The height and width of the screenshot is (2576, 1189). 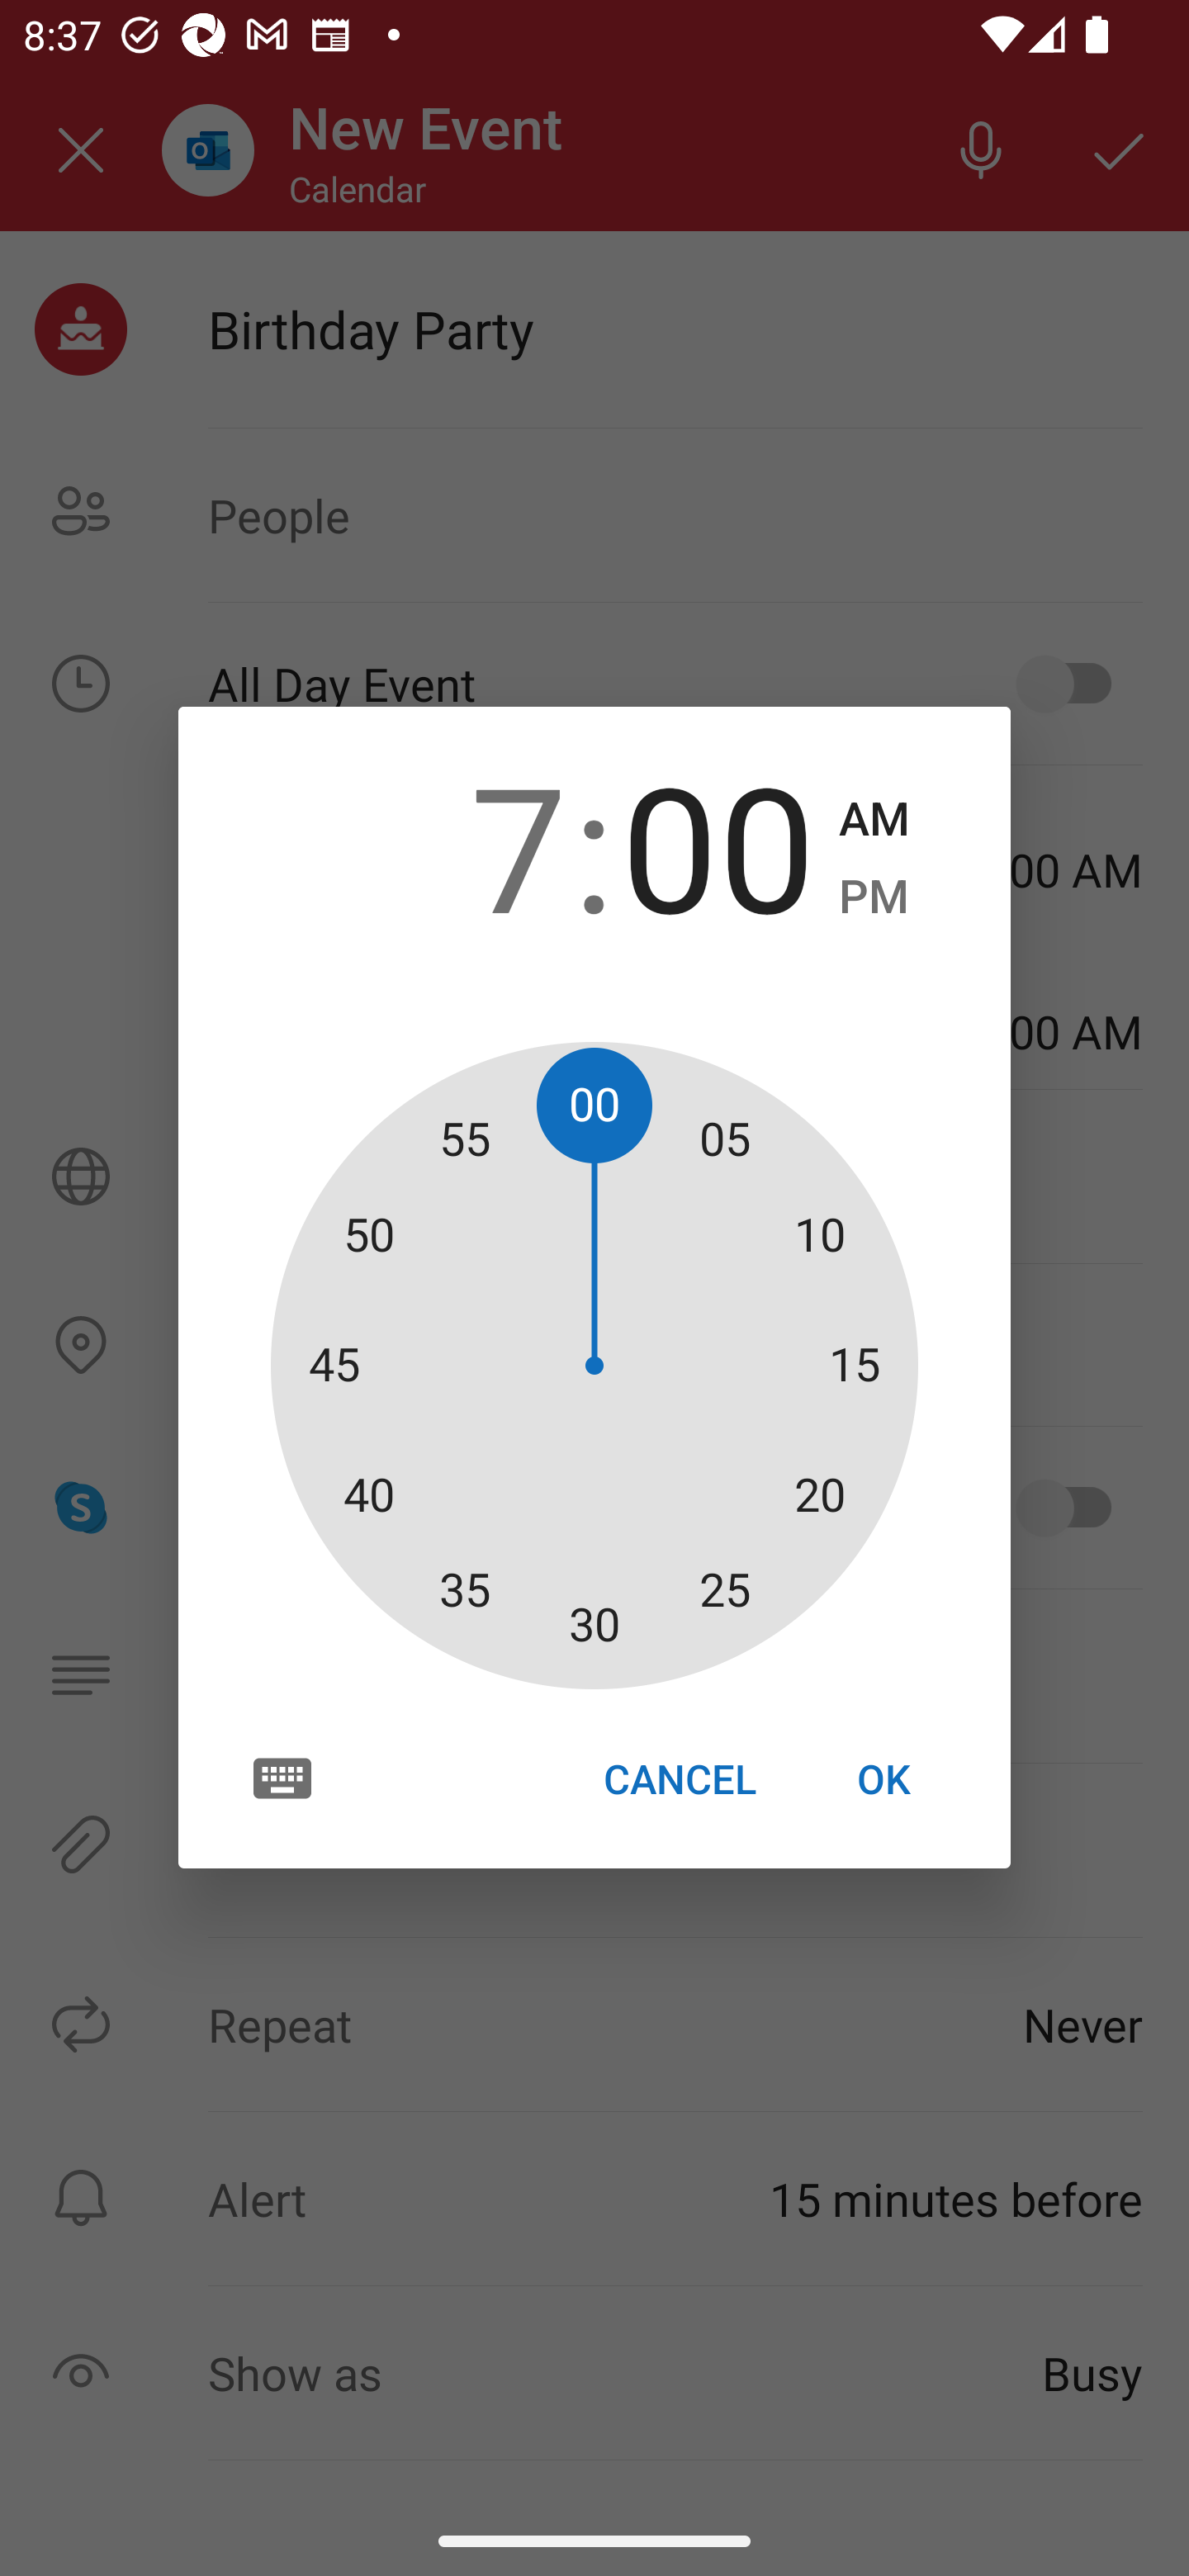 What do you see at coordinates (883, 1778) in the screenshot?
I see `OK` at bounding box center [883, 1778].